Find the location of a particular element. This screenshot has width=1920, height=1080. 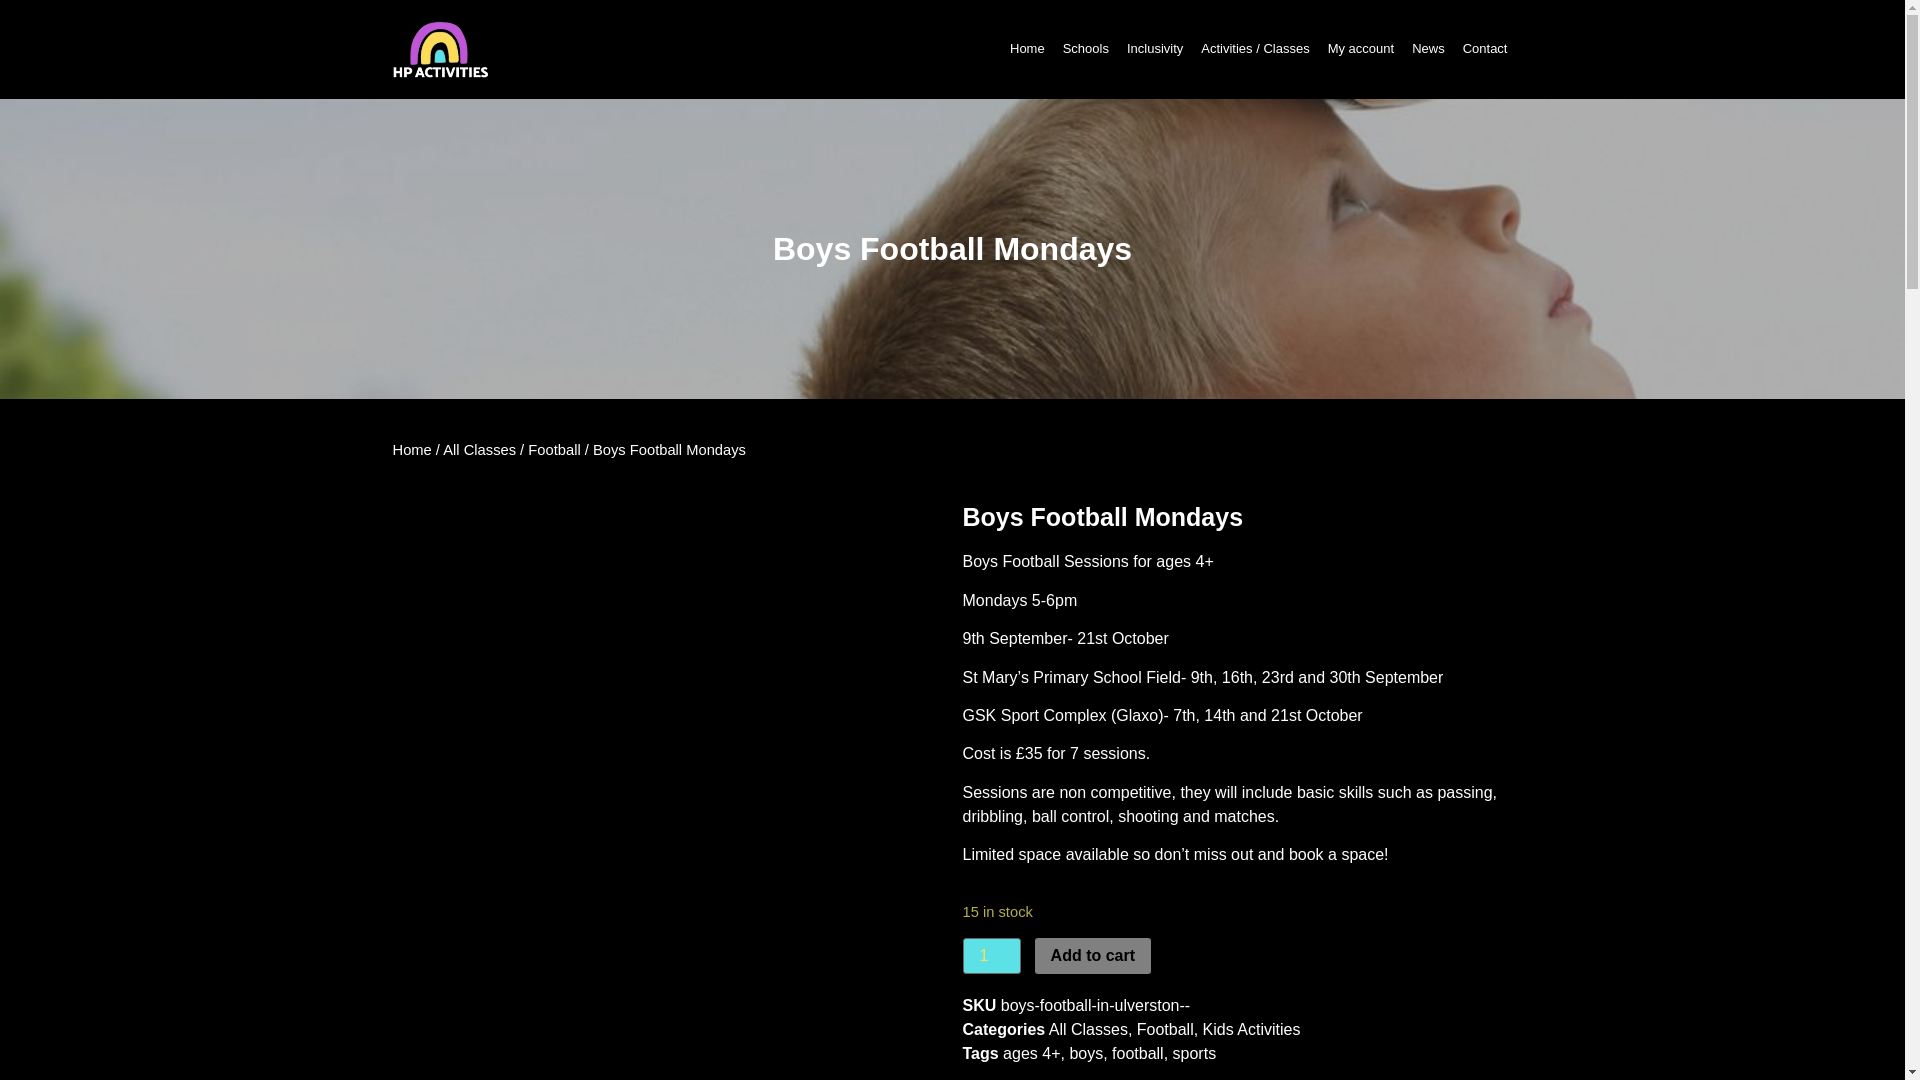

1 is located at coordinates (990, 956).